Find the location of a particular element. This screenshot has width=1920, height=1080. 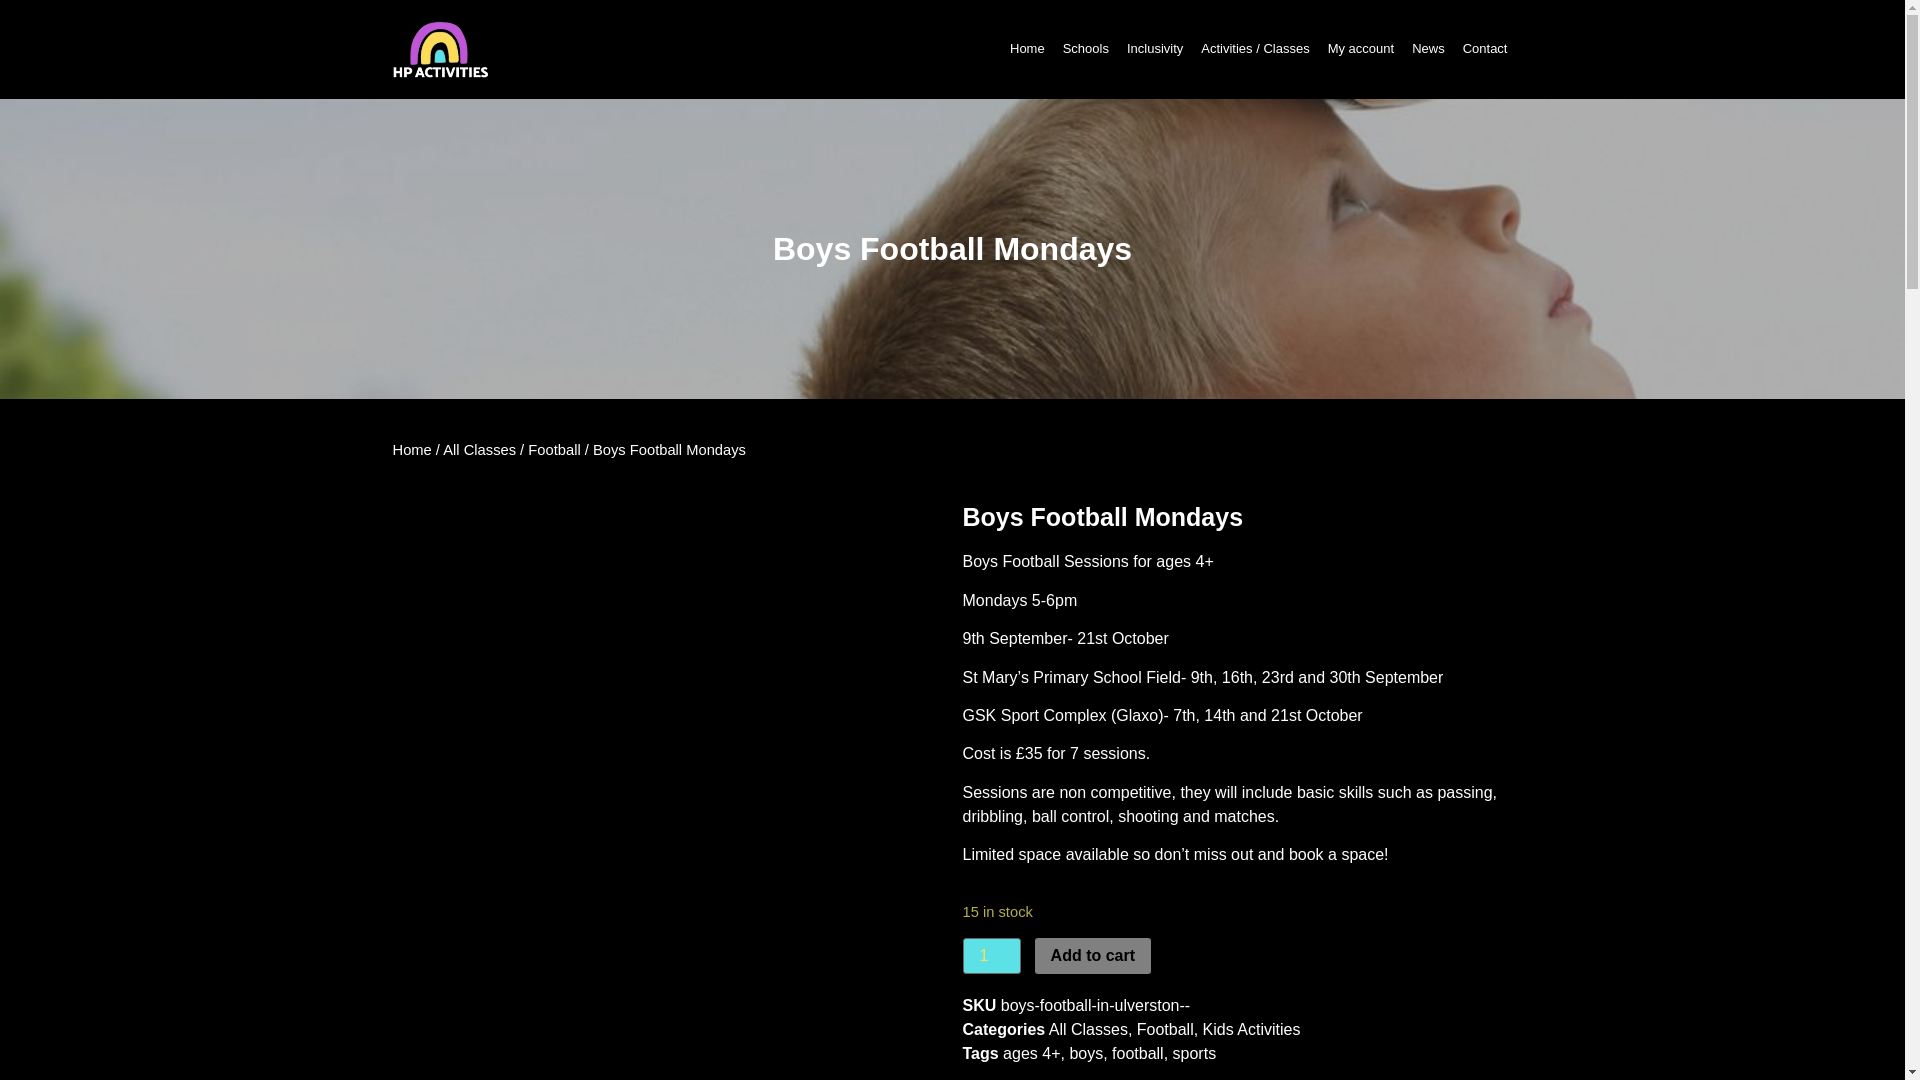

1 is located at coordinates (990, 956).